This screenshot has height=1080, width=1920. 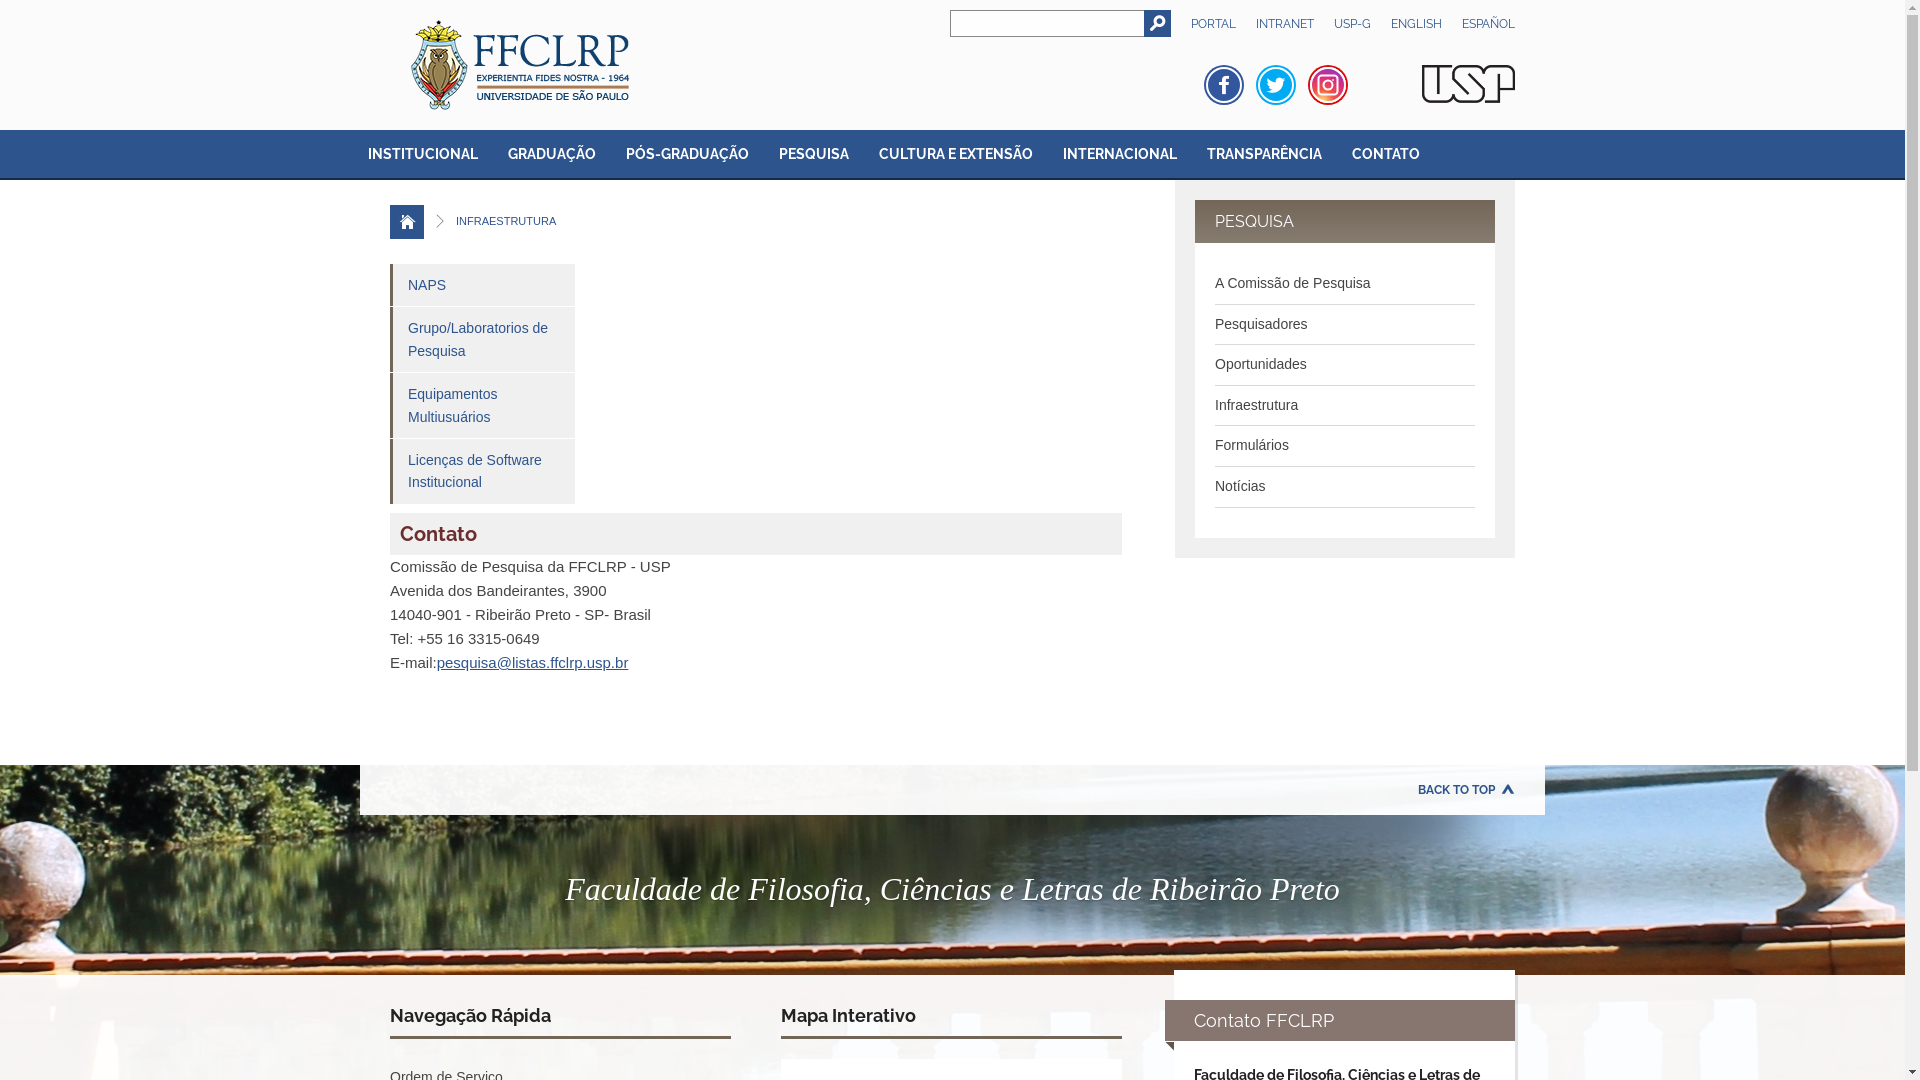 I want to click on Oportunidades, so click(x=1261, y=364).